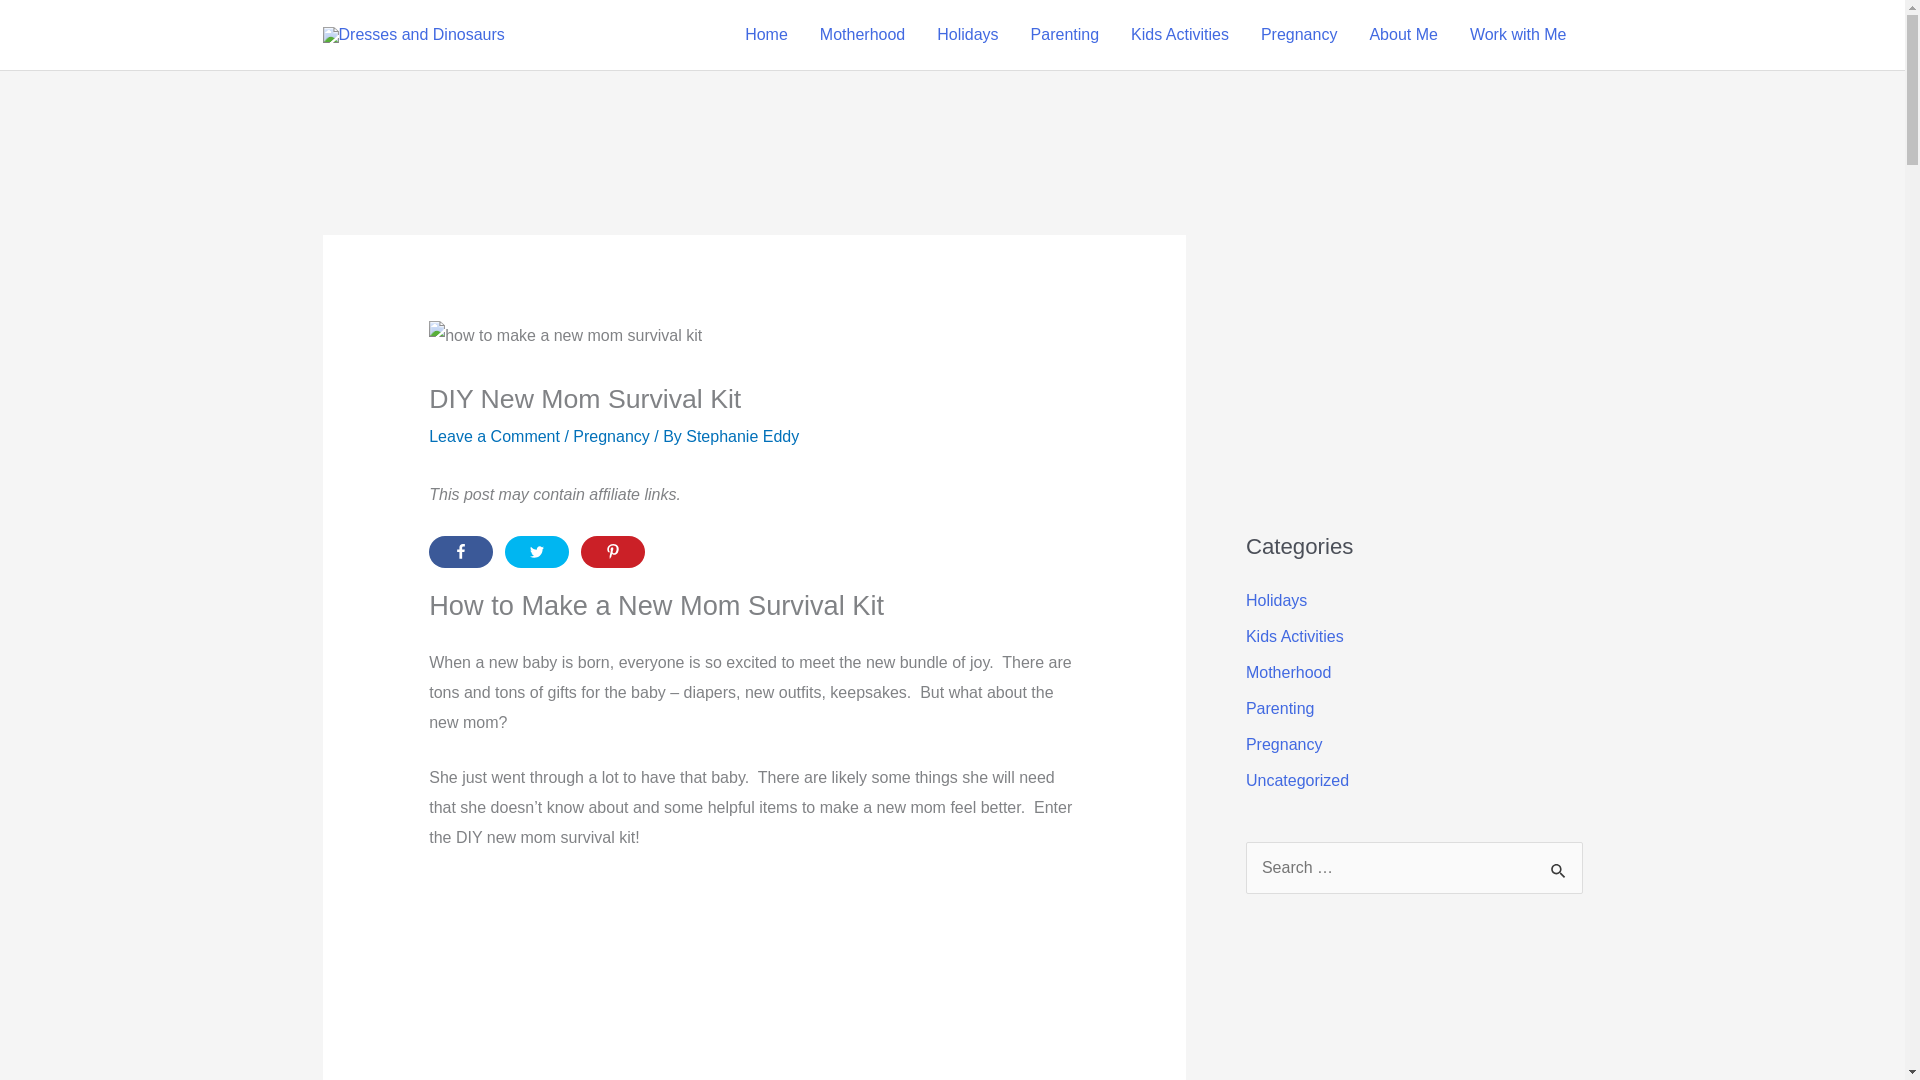 This screenshot has width=1920, height=1080. What do you see at coordinates (766, 35) in the screenshot?
I see `Home` at bounding box center [766, 35].